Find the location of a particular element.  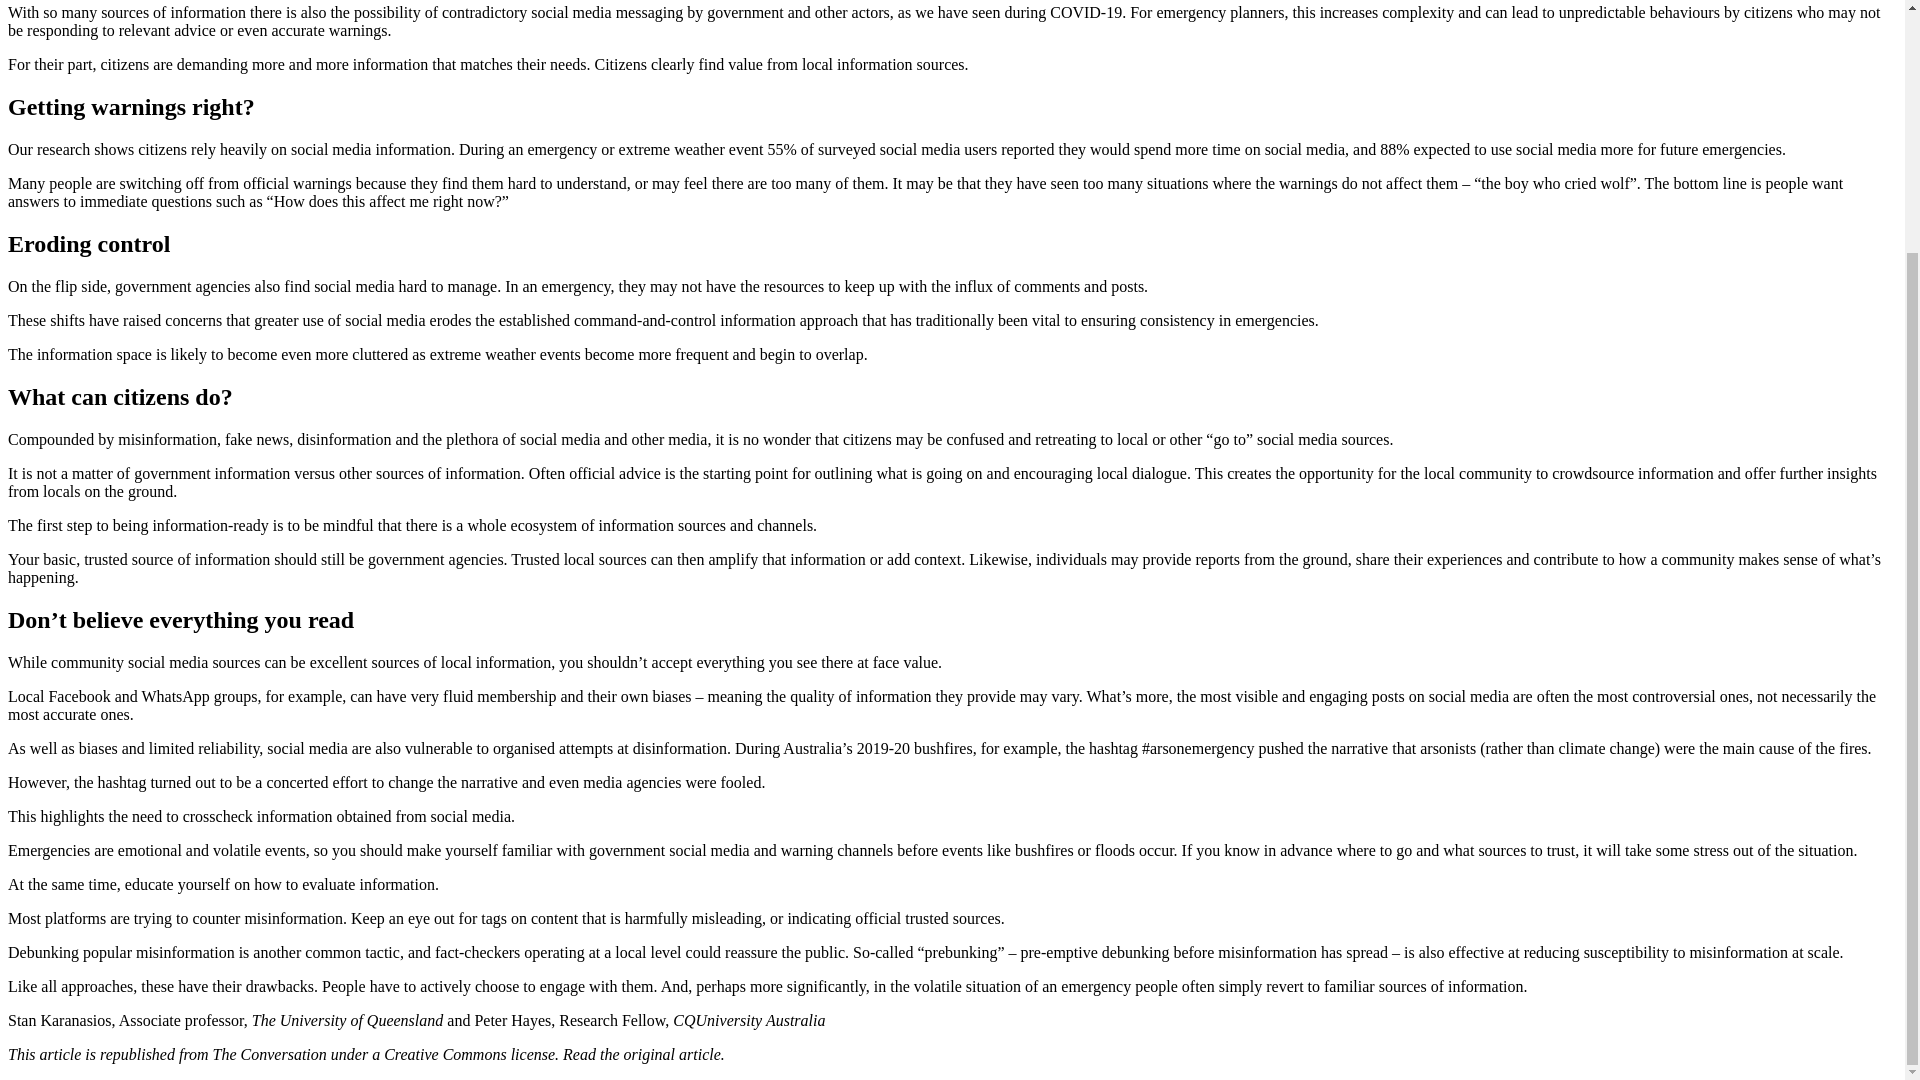

how to evaluate information is located at coordinates (344, 883).